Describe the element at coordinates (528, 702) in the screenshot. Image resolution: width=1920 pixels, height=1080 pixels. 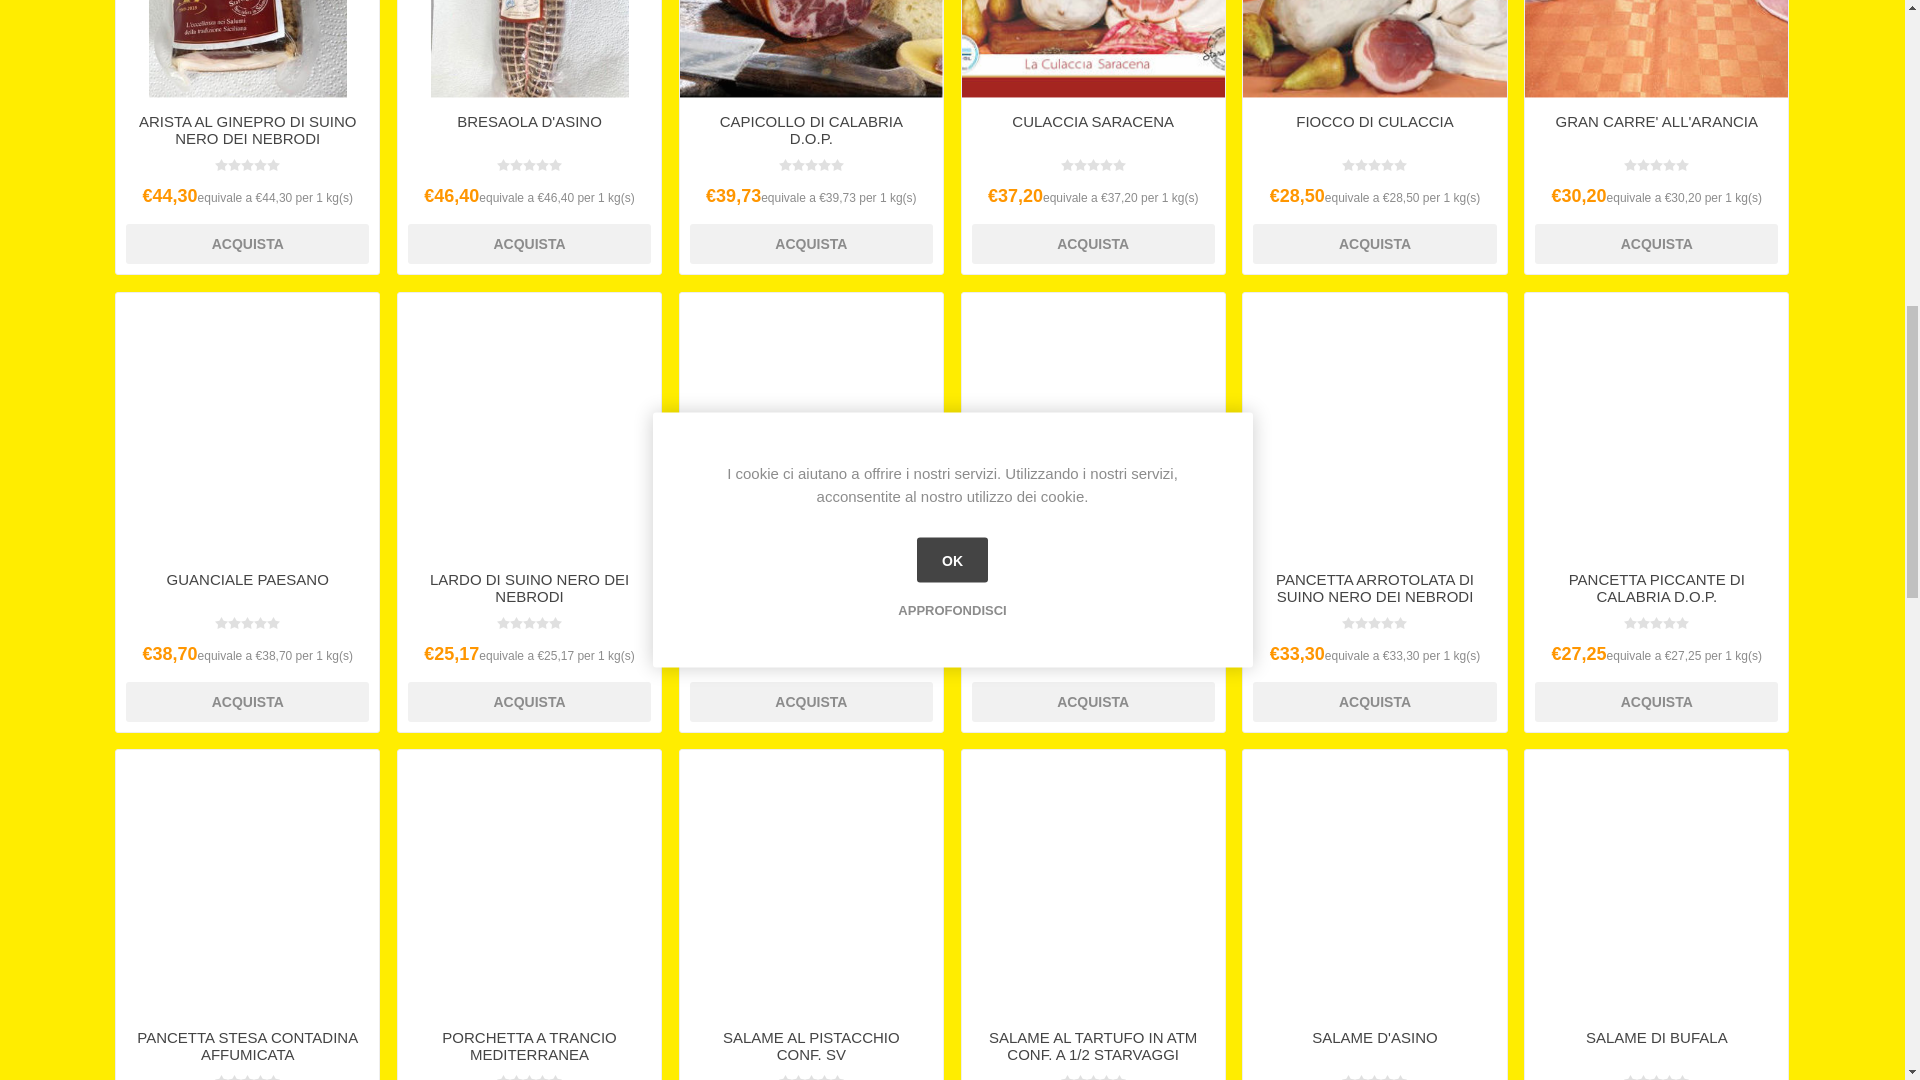
I see `Acquista` at that location.